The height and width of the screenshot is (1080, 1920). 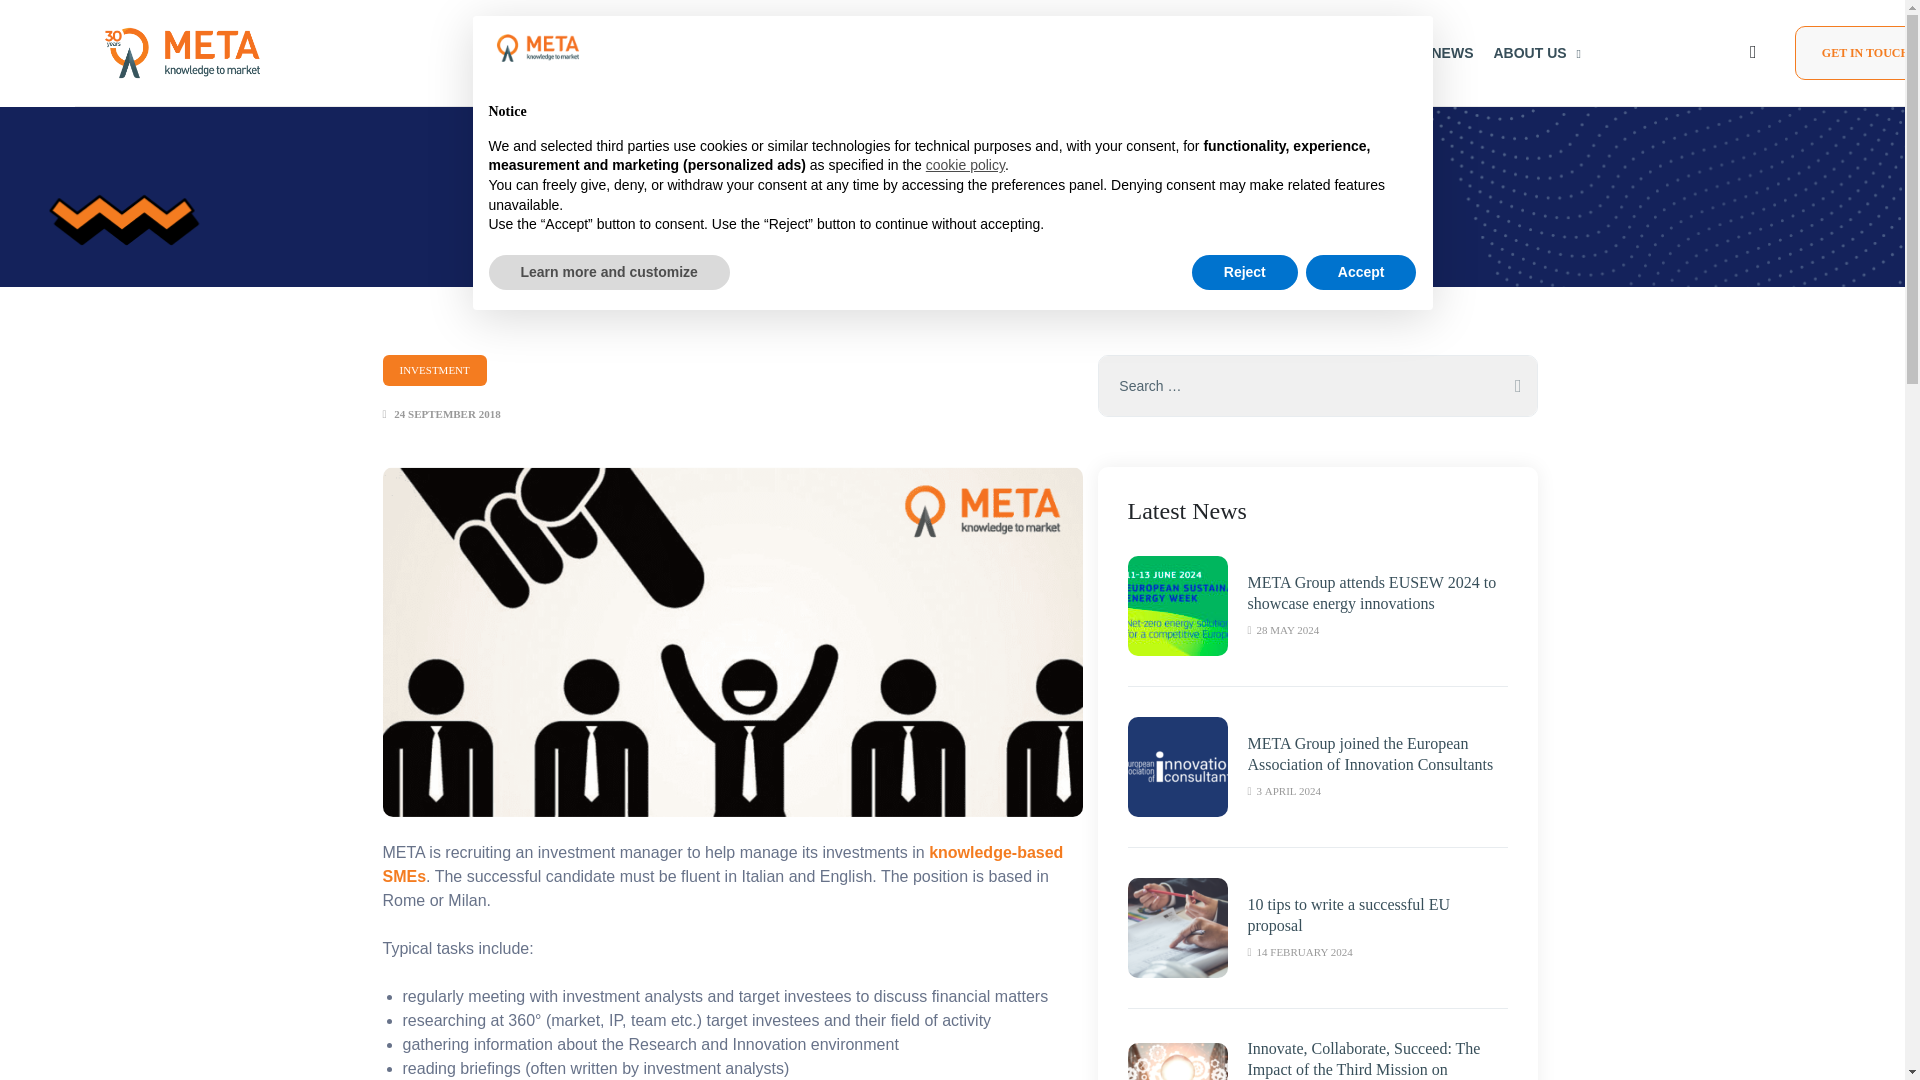 I want to click on ABOUT US, so click(x=1536, y=52).